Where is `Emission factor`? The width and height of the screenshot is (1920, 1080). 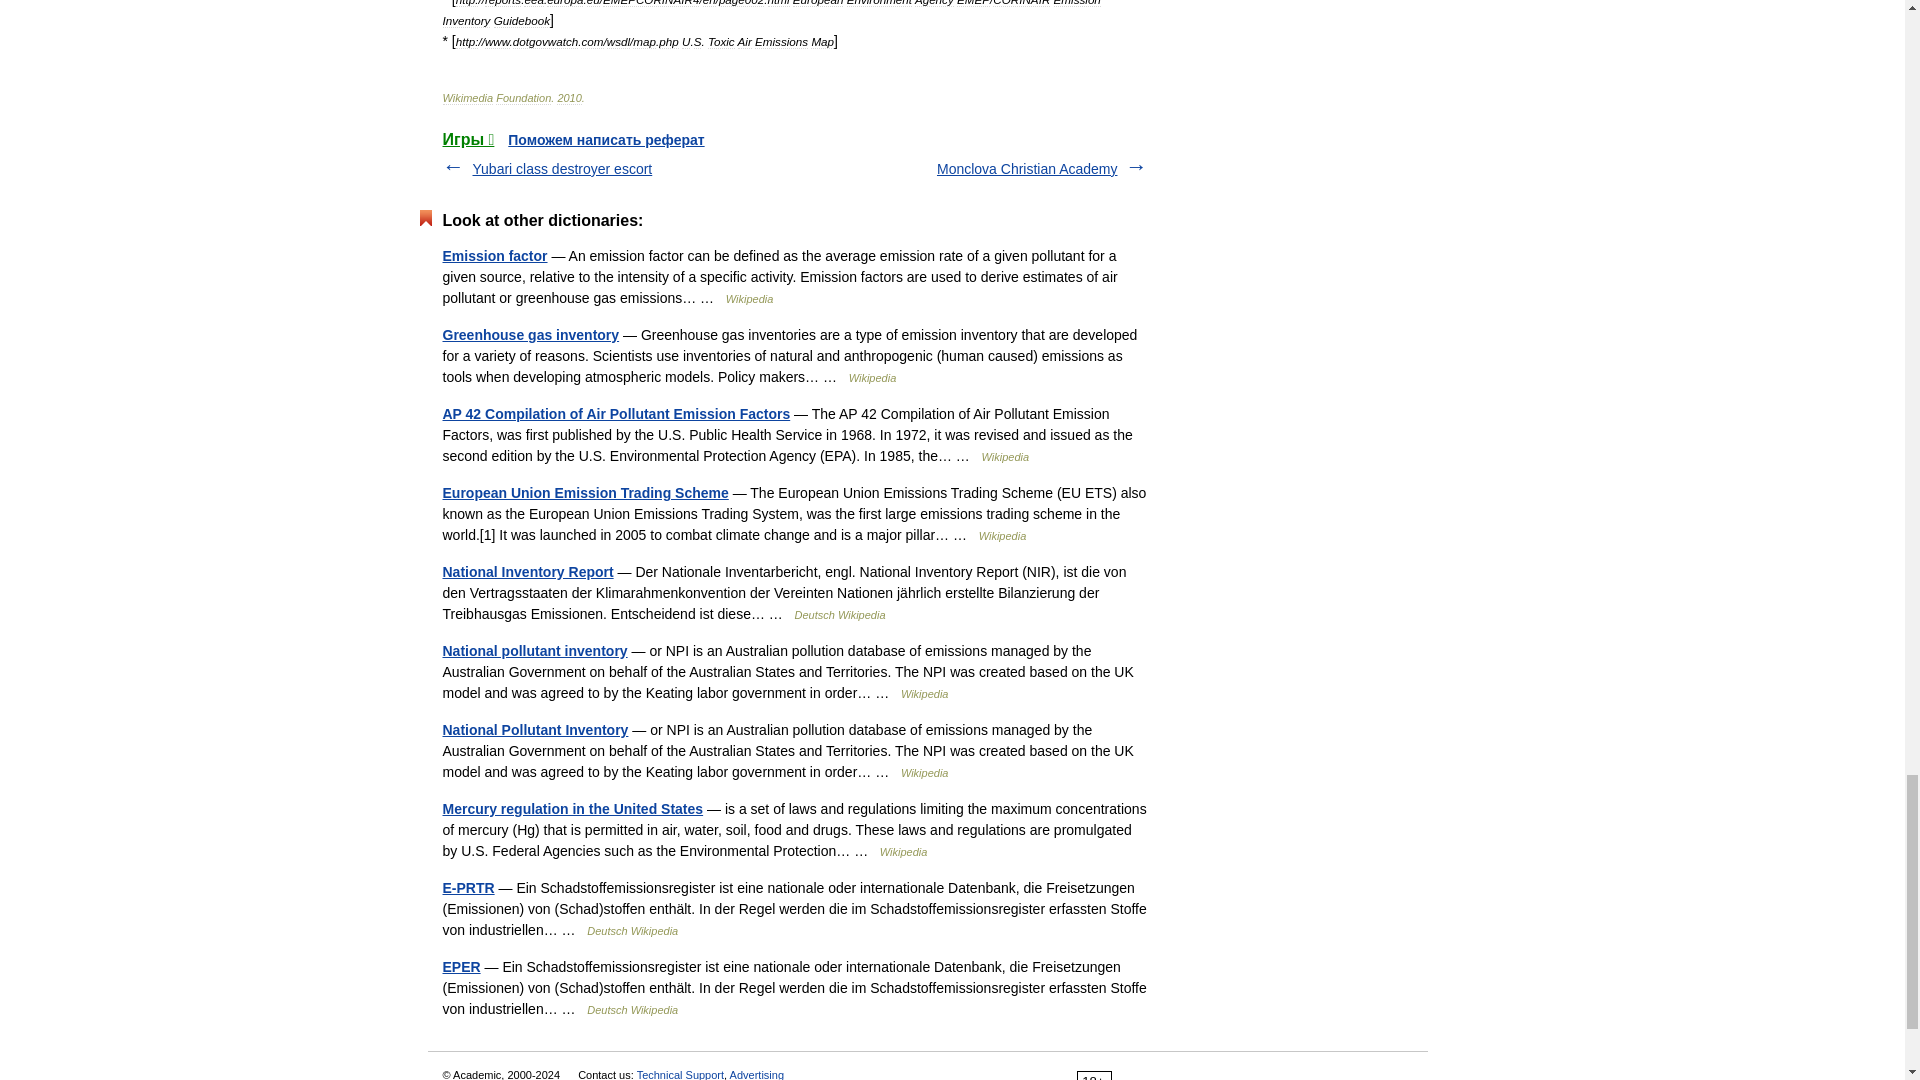
Emission factor is located at coordinates (494, 256).